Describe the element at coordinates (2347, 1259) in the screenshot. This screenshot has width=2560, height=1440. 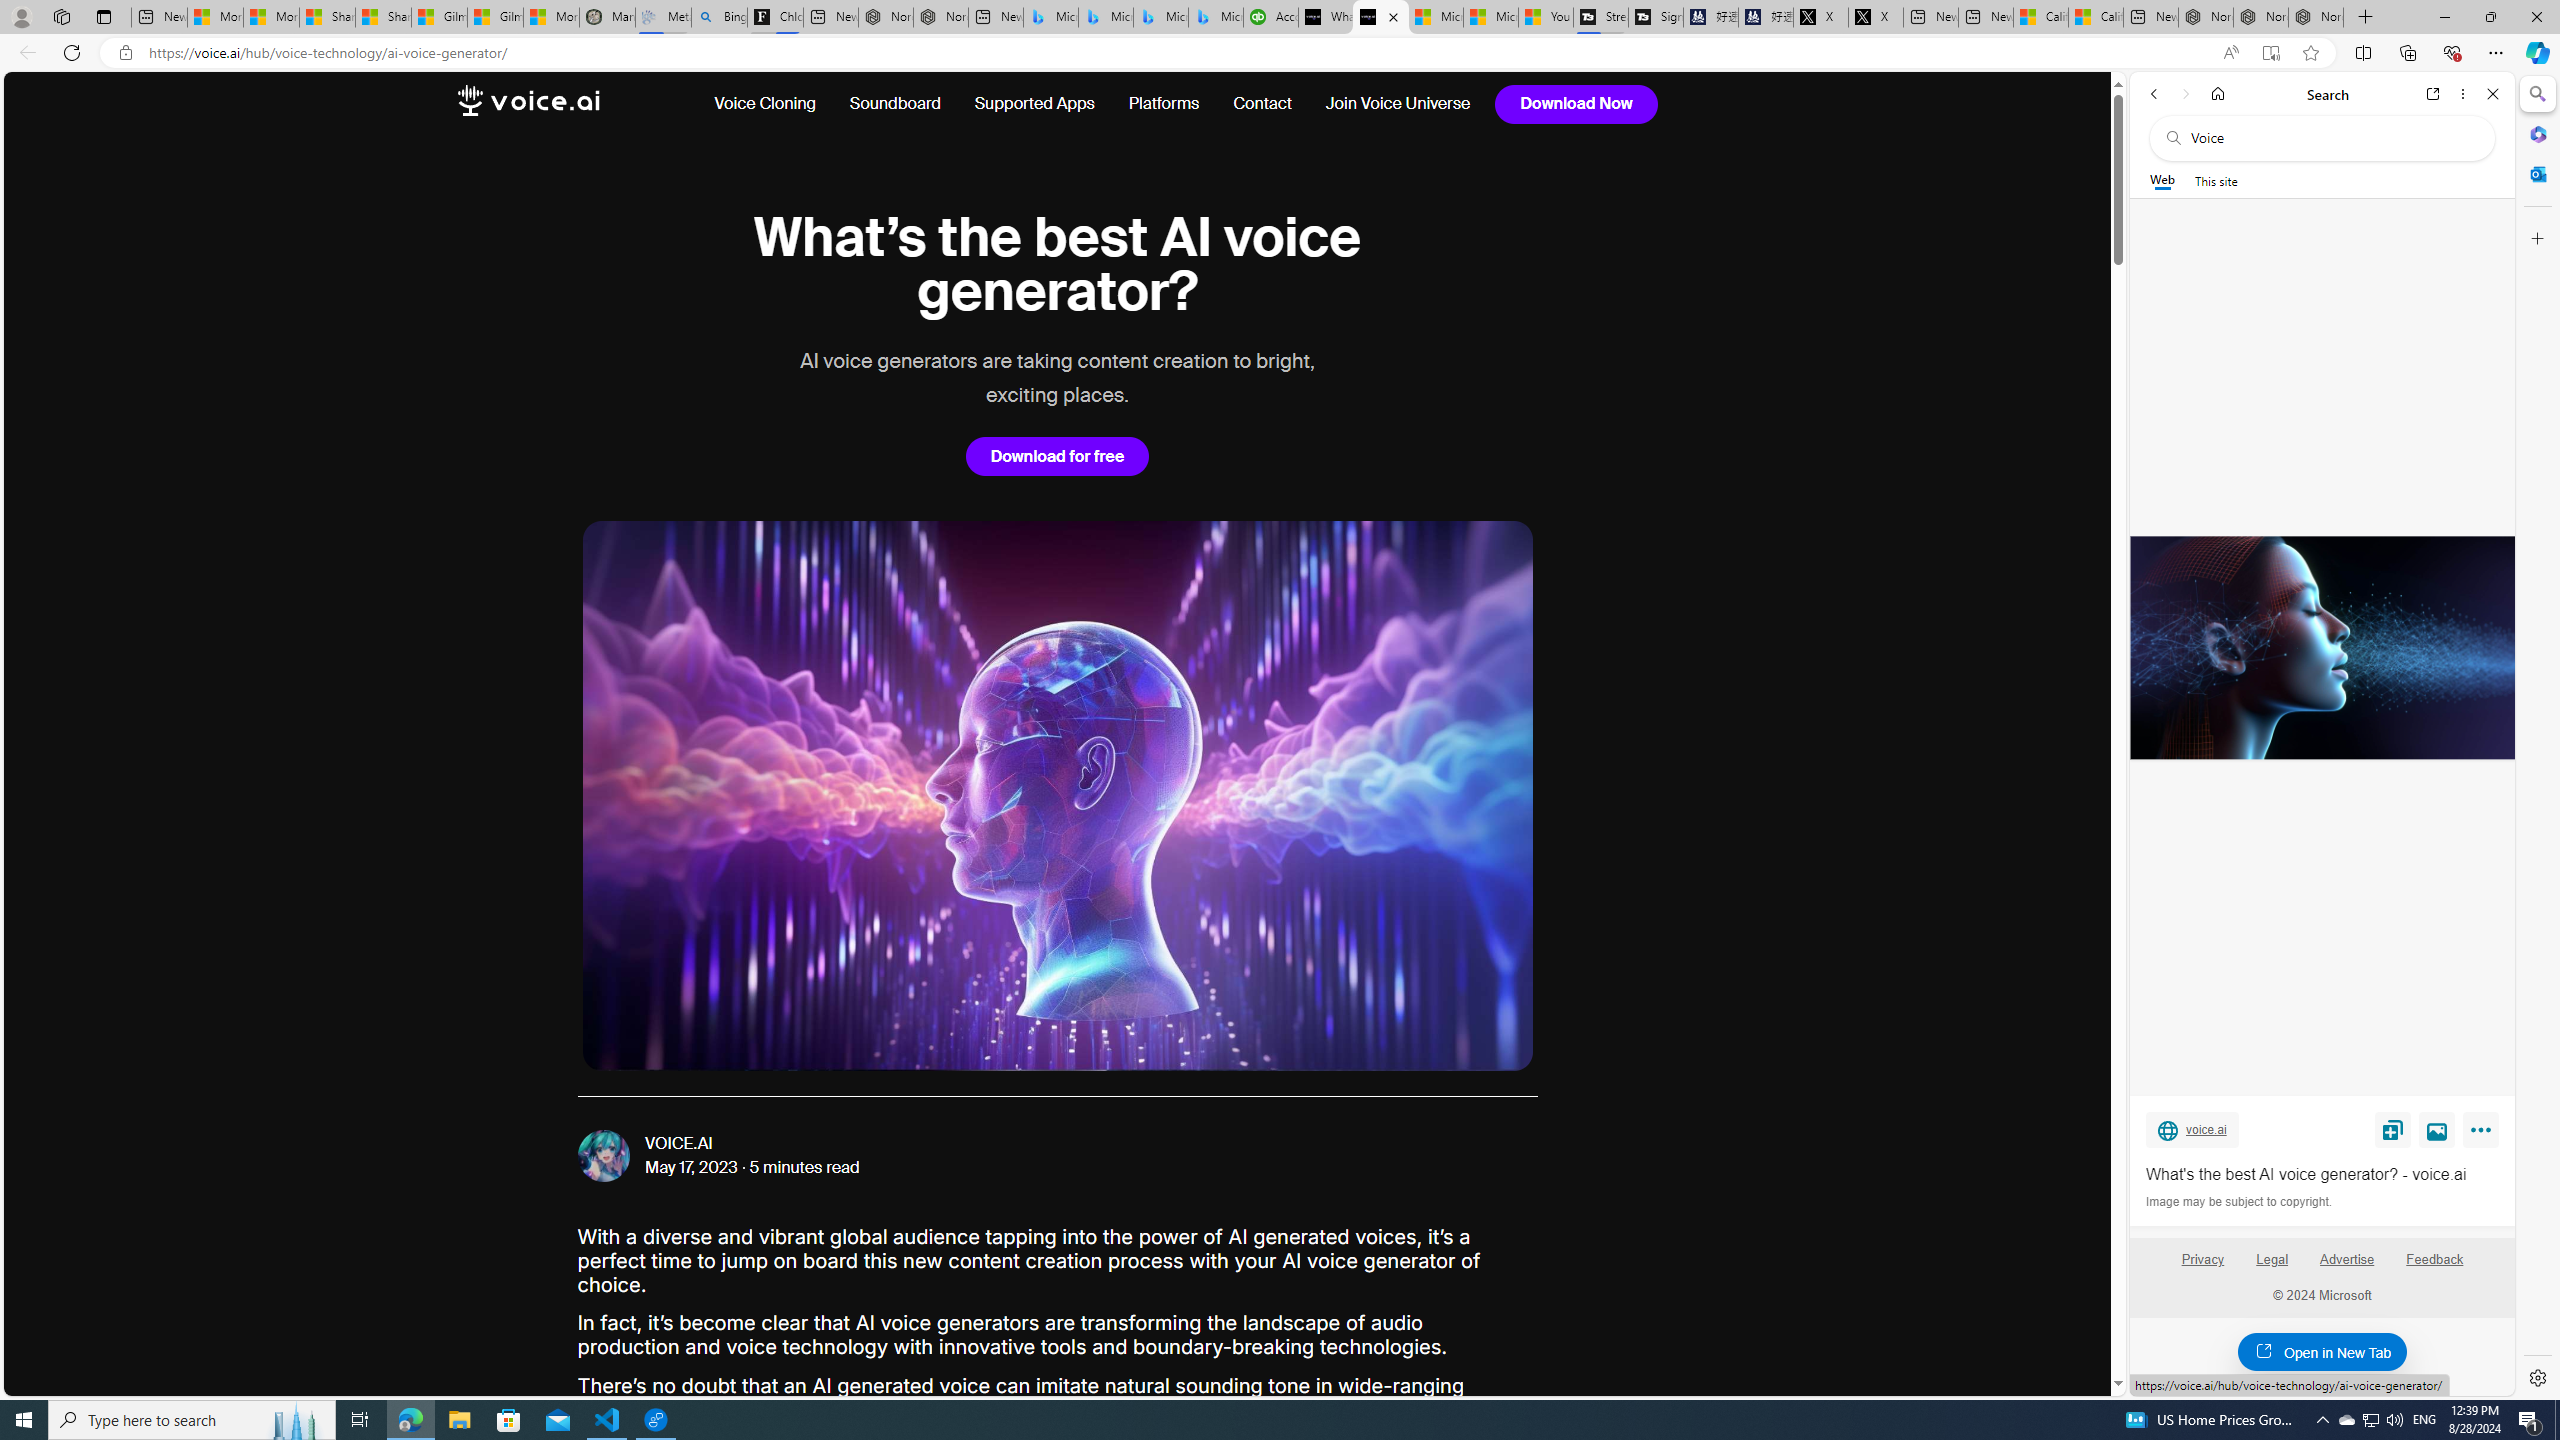
I see `Advertise` at that location.